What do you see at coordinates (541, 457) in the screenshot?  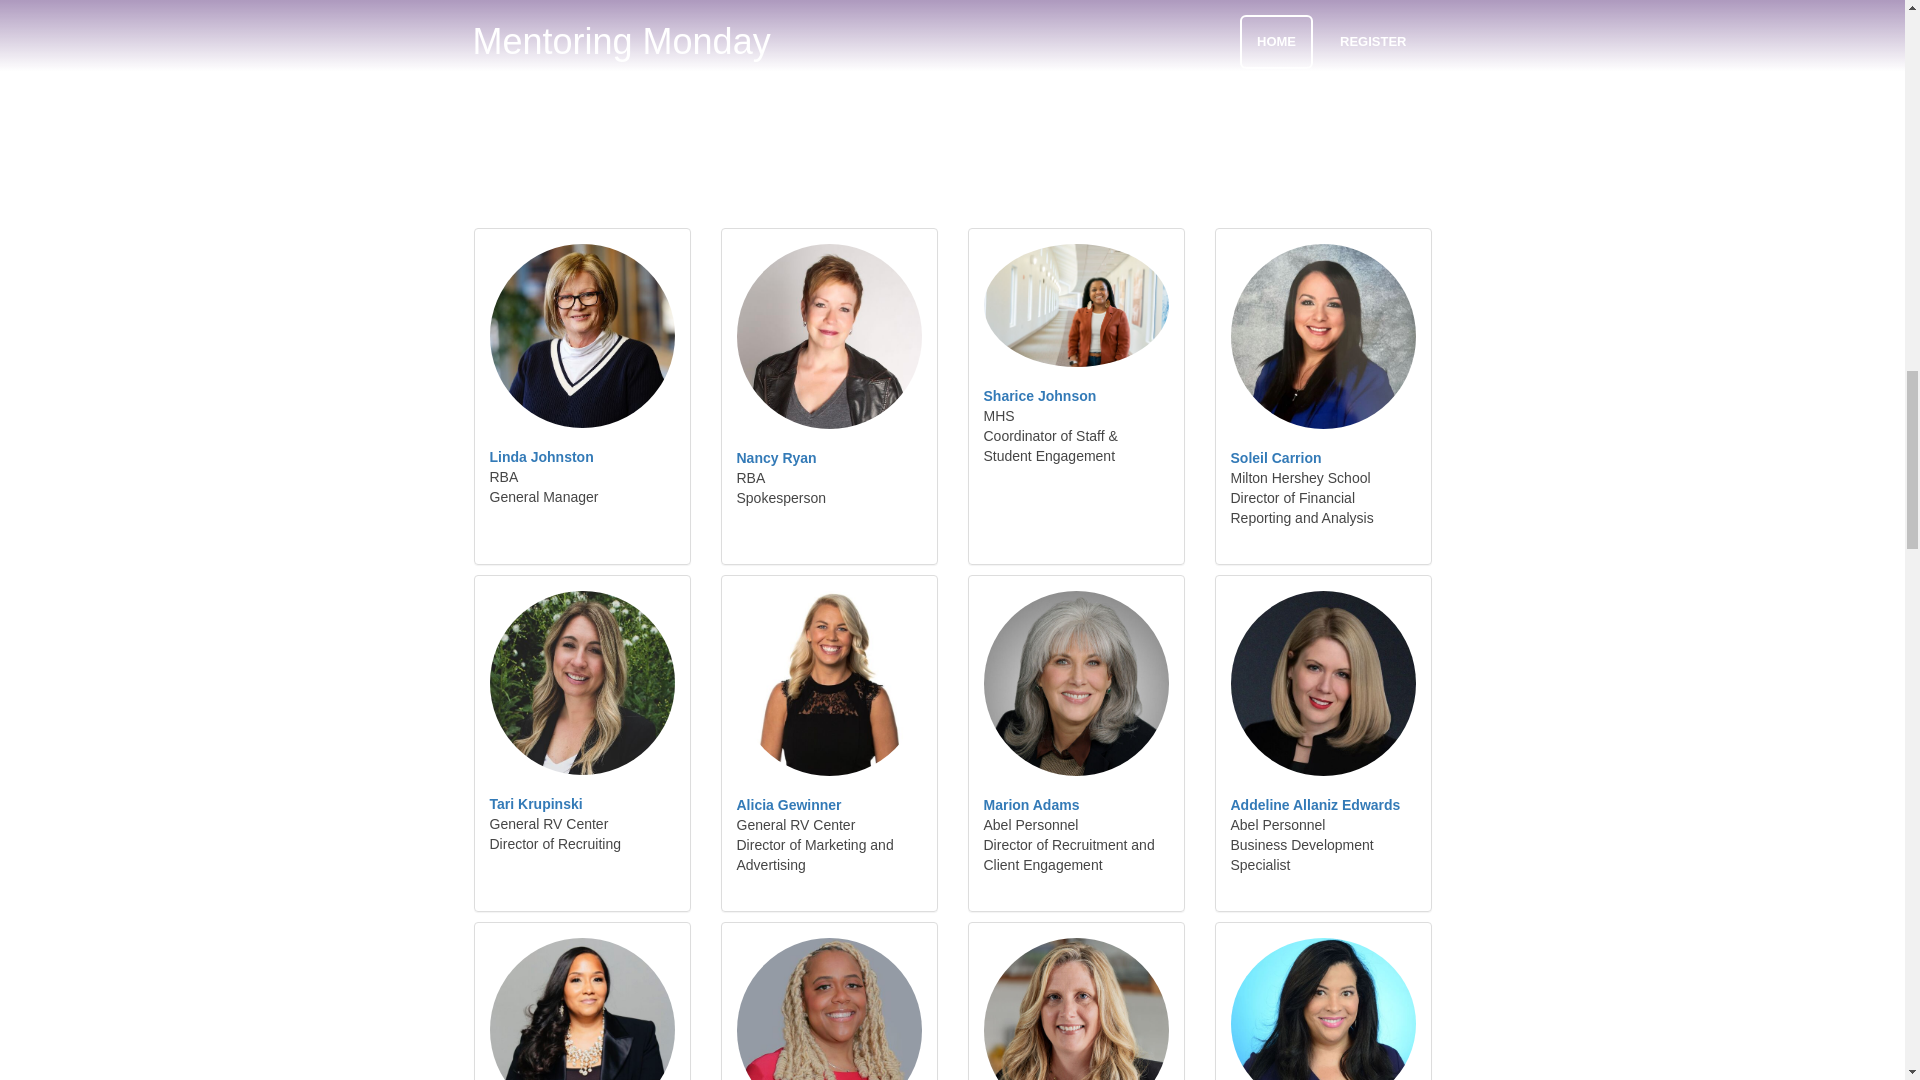 I see `Speaker Details` at bounding box center [541, 457].